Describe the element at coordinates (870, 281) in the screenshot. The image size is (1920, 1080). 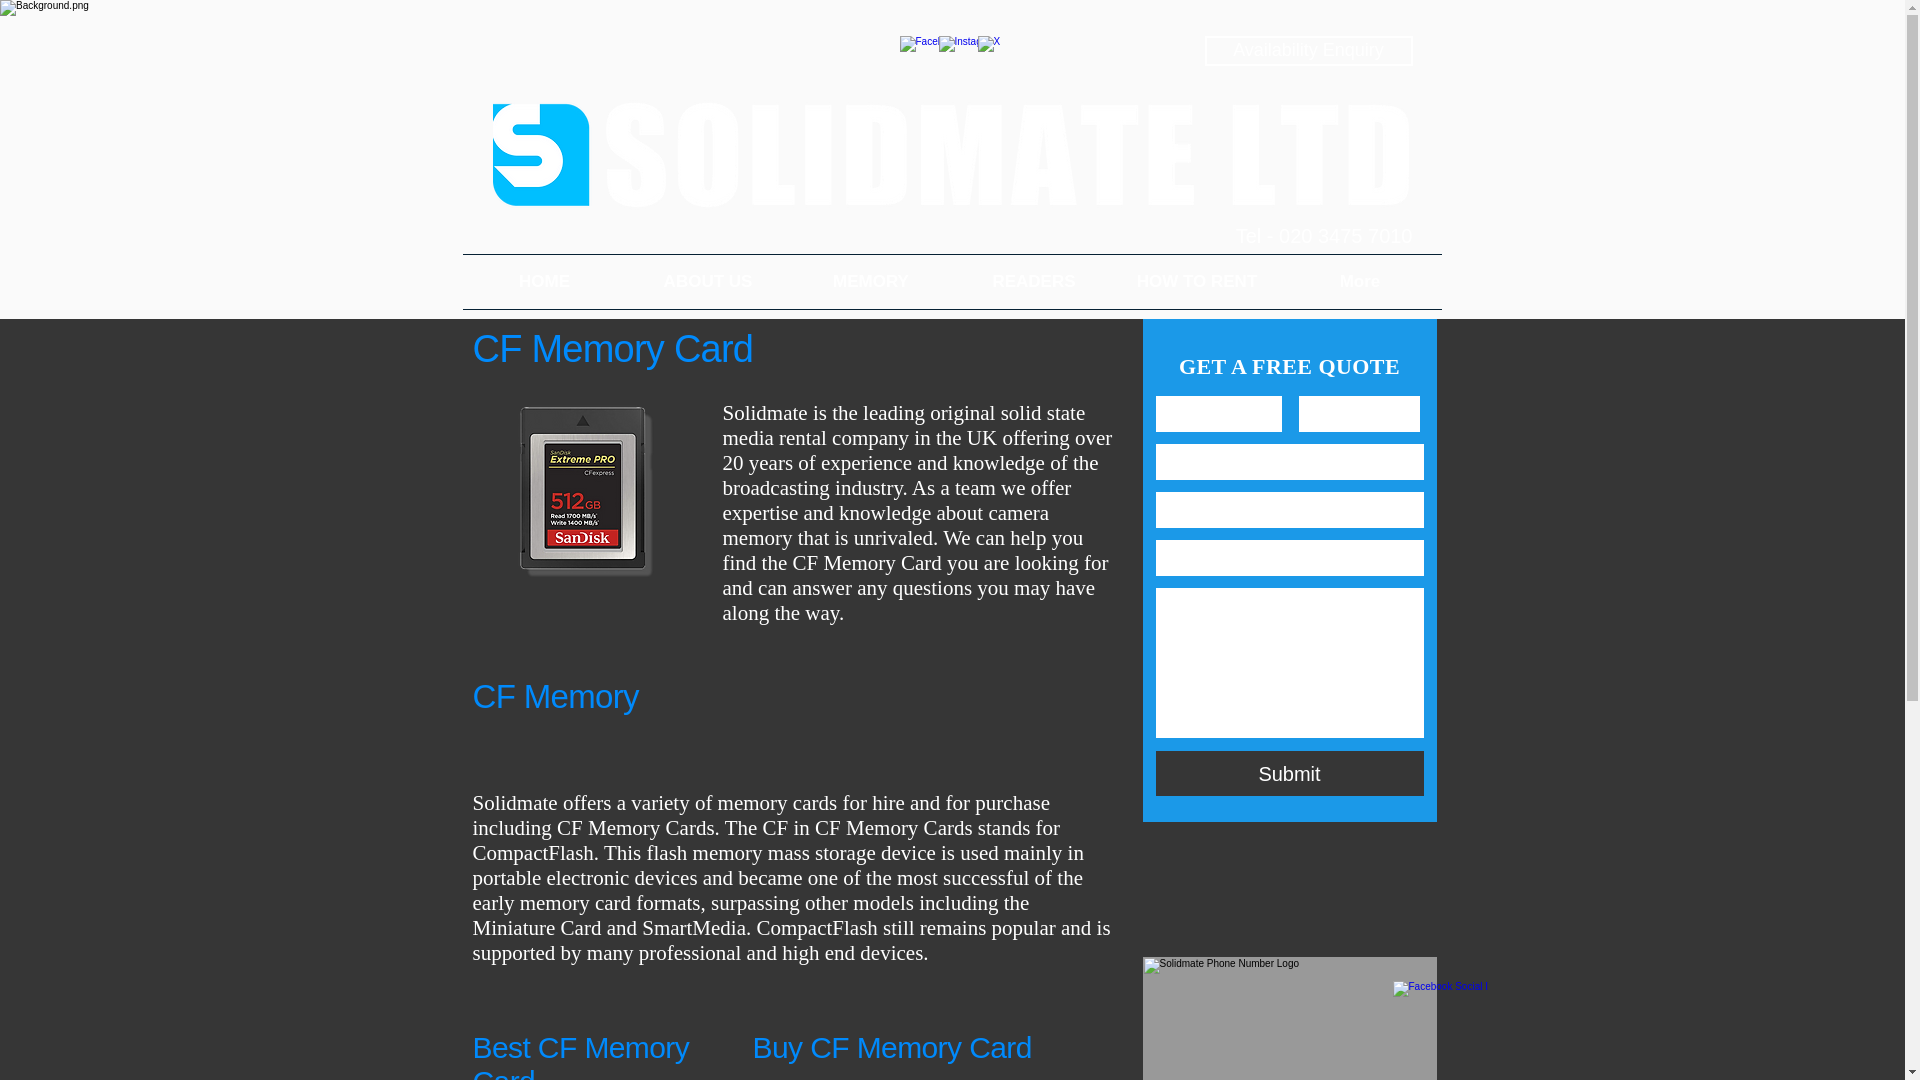
I see `MEMORY` at that location.